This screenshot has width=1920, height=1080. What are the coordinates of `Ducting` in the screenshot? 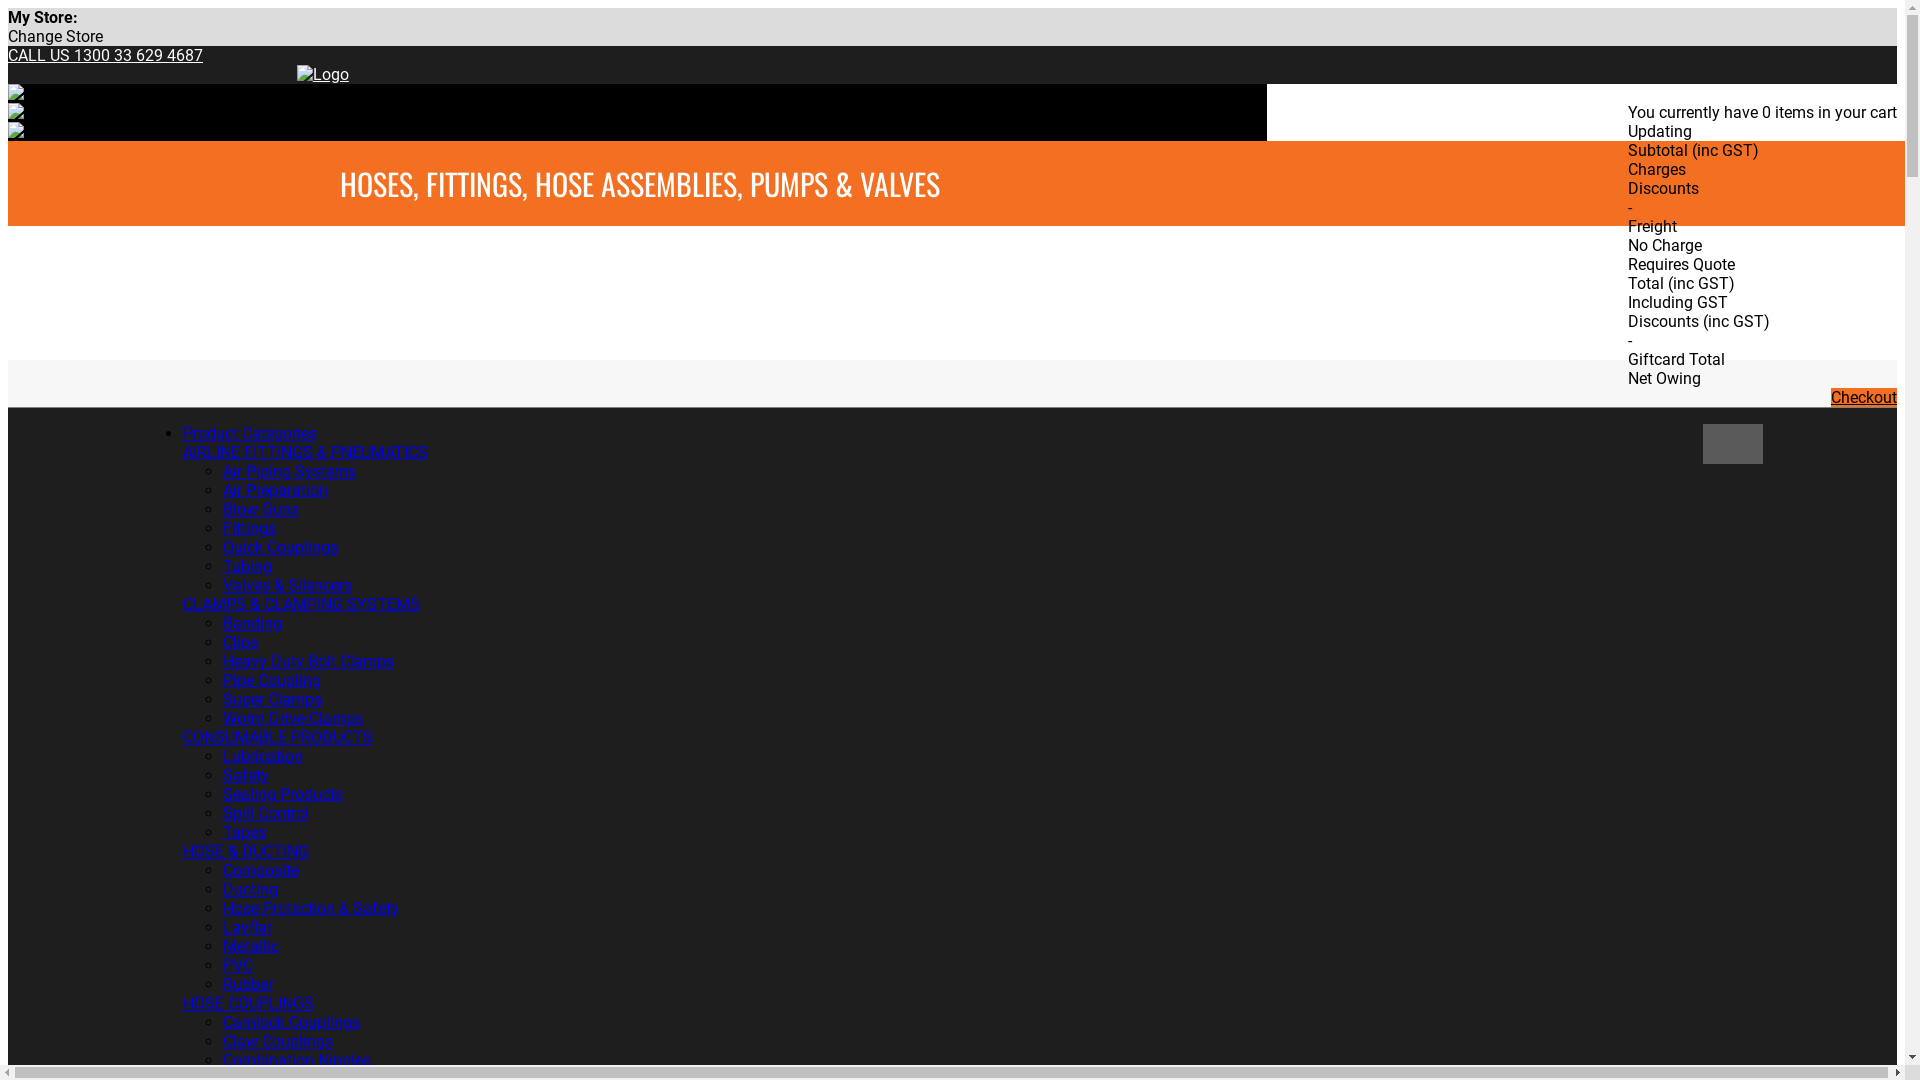 It's located at (250, 890).